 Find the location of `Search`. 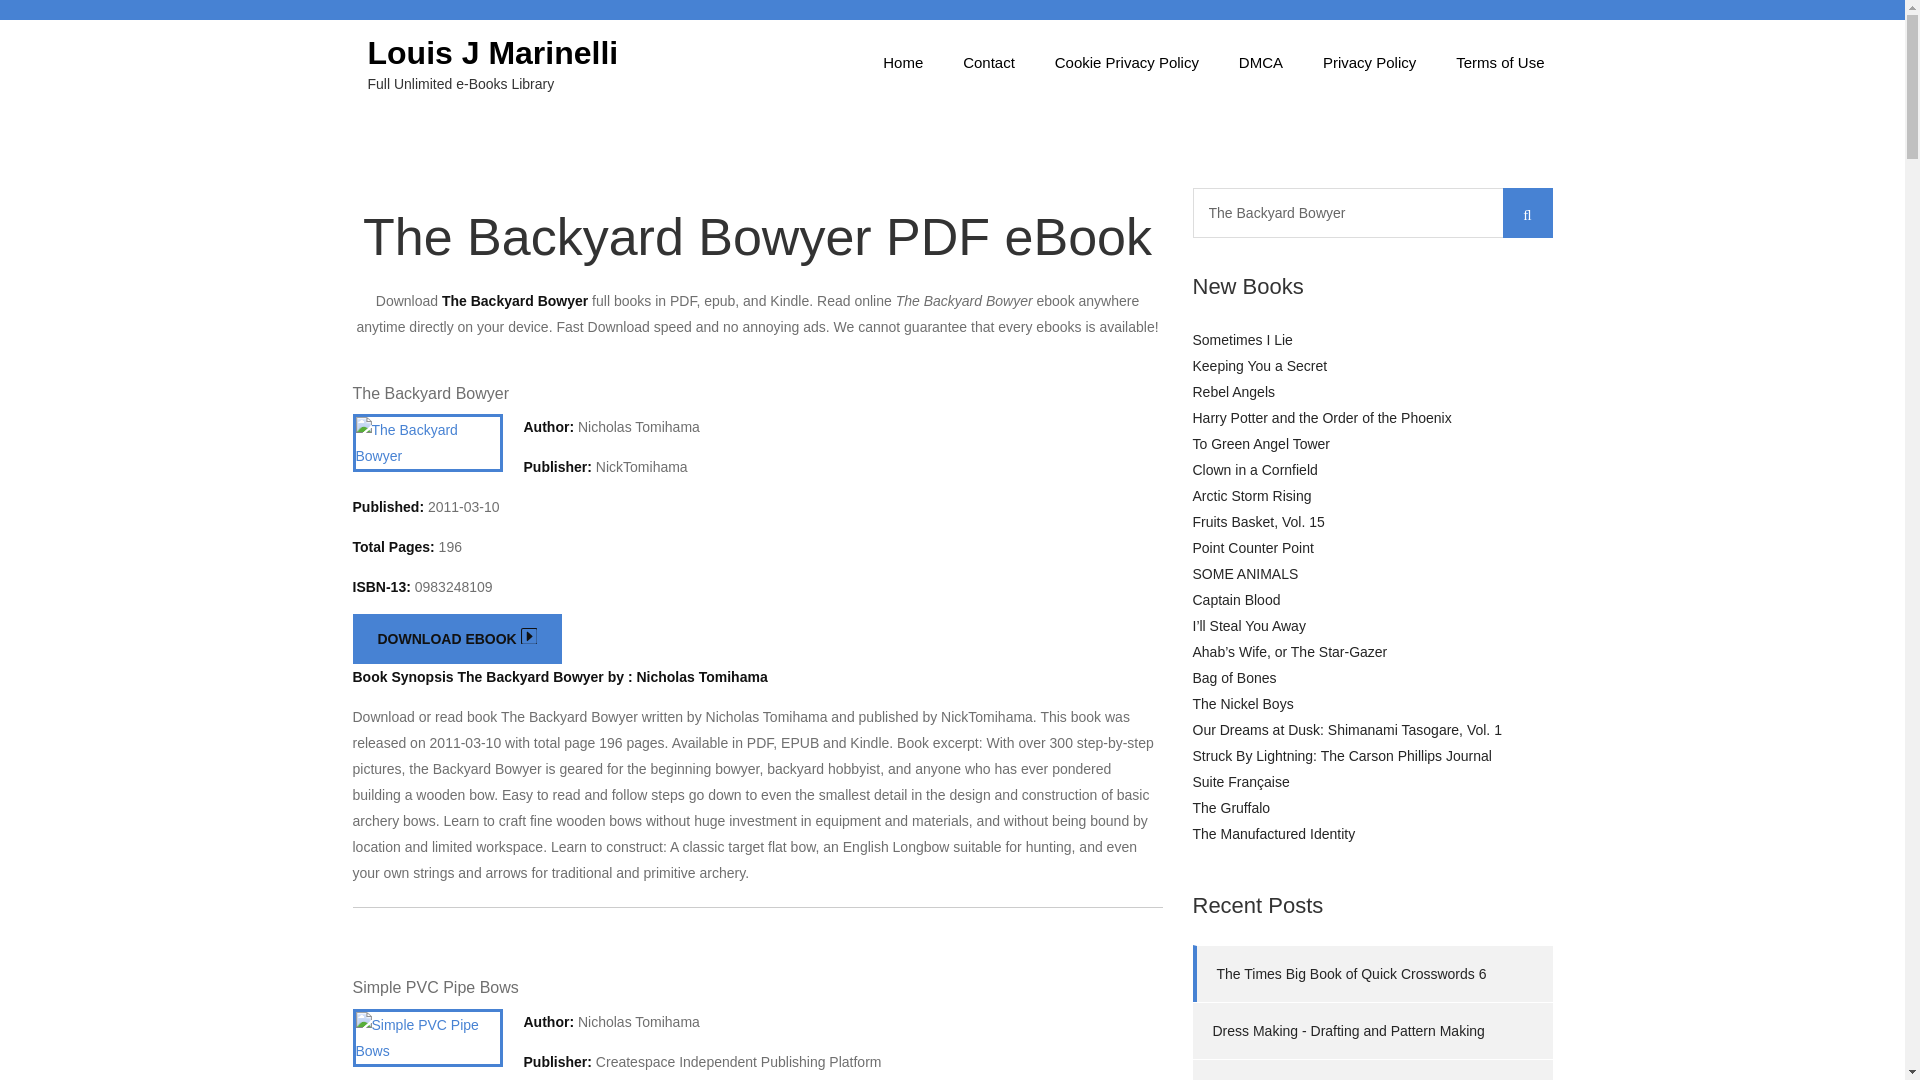

Search is located at coordinates (1526, 212).